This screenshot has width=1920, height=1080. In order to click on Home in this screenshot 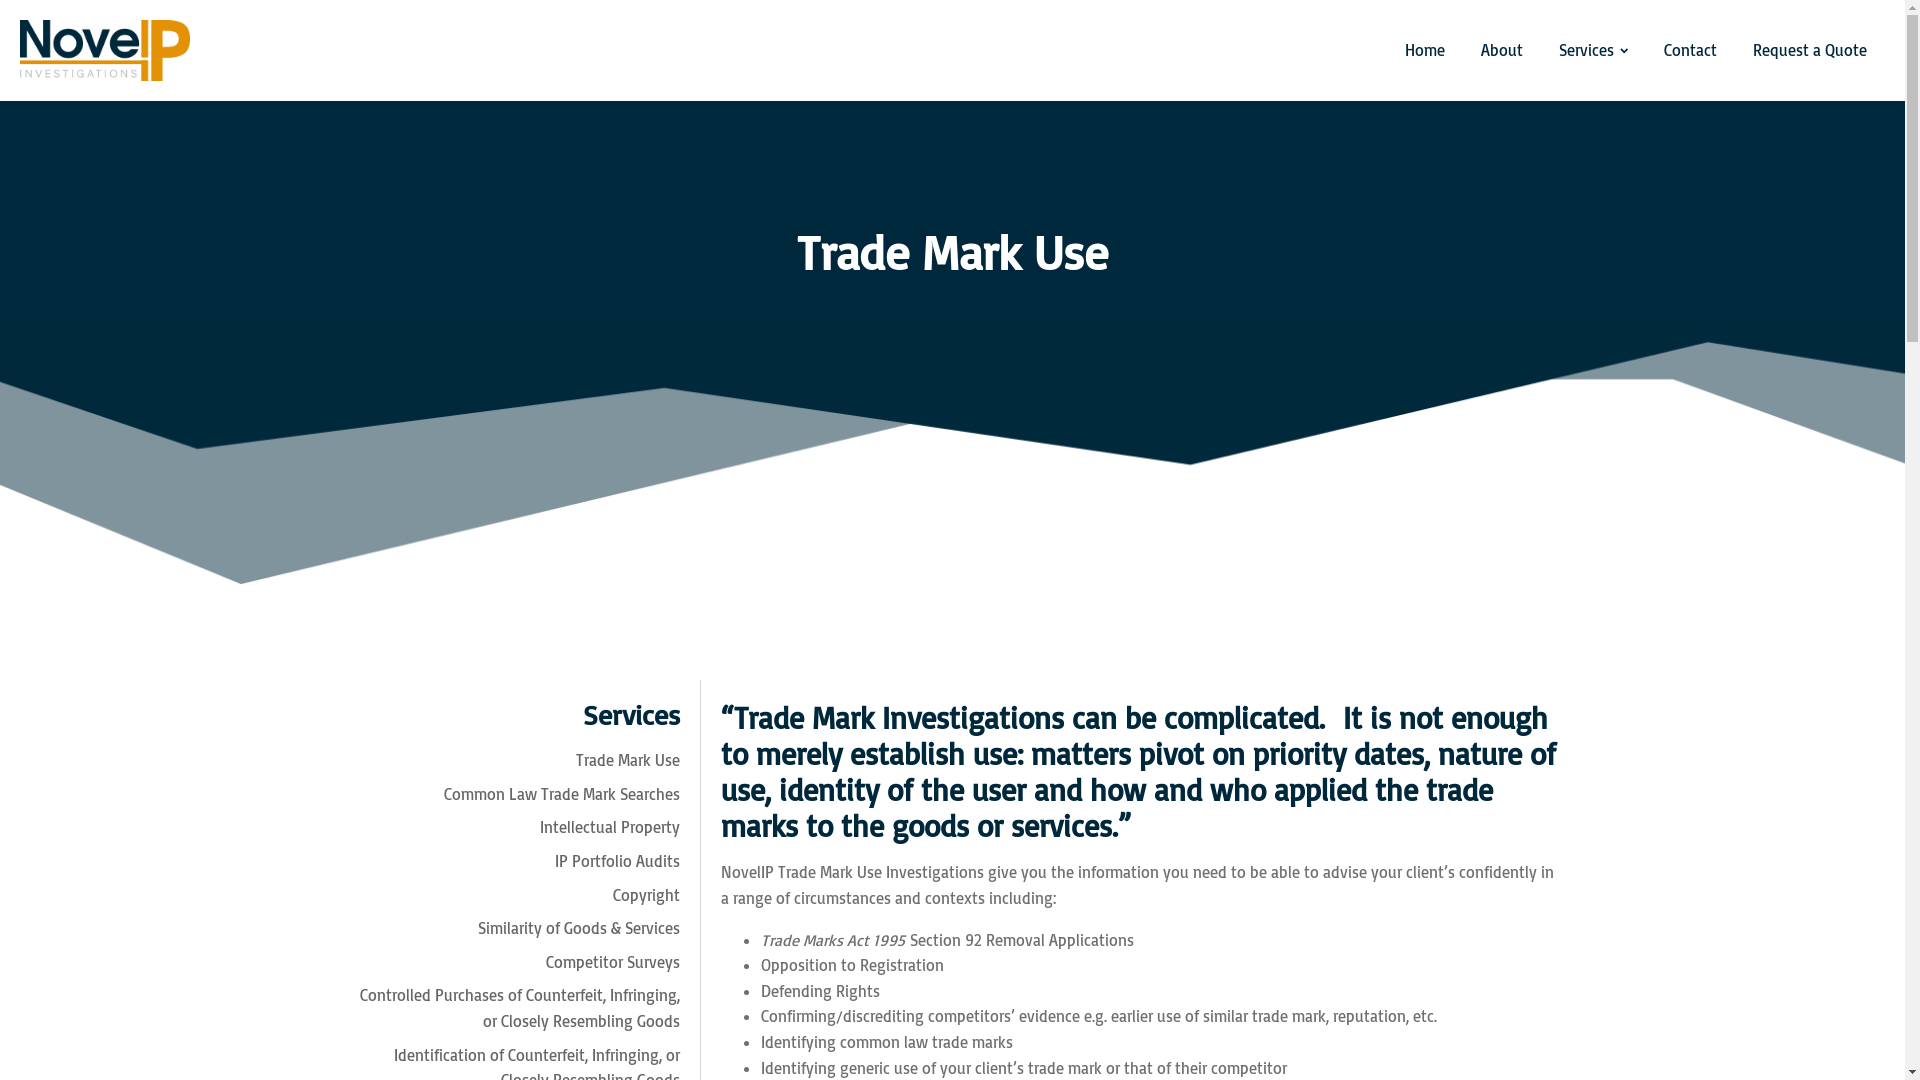, I will do `click(1425, 51)`.